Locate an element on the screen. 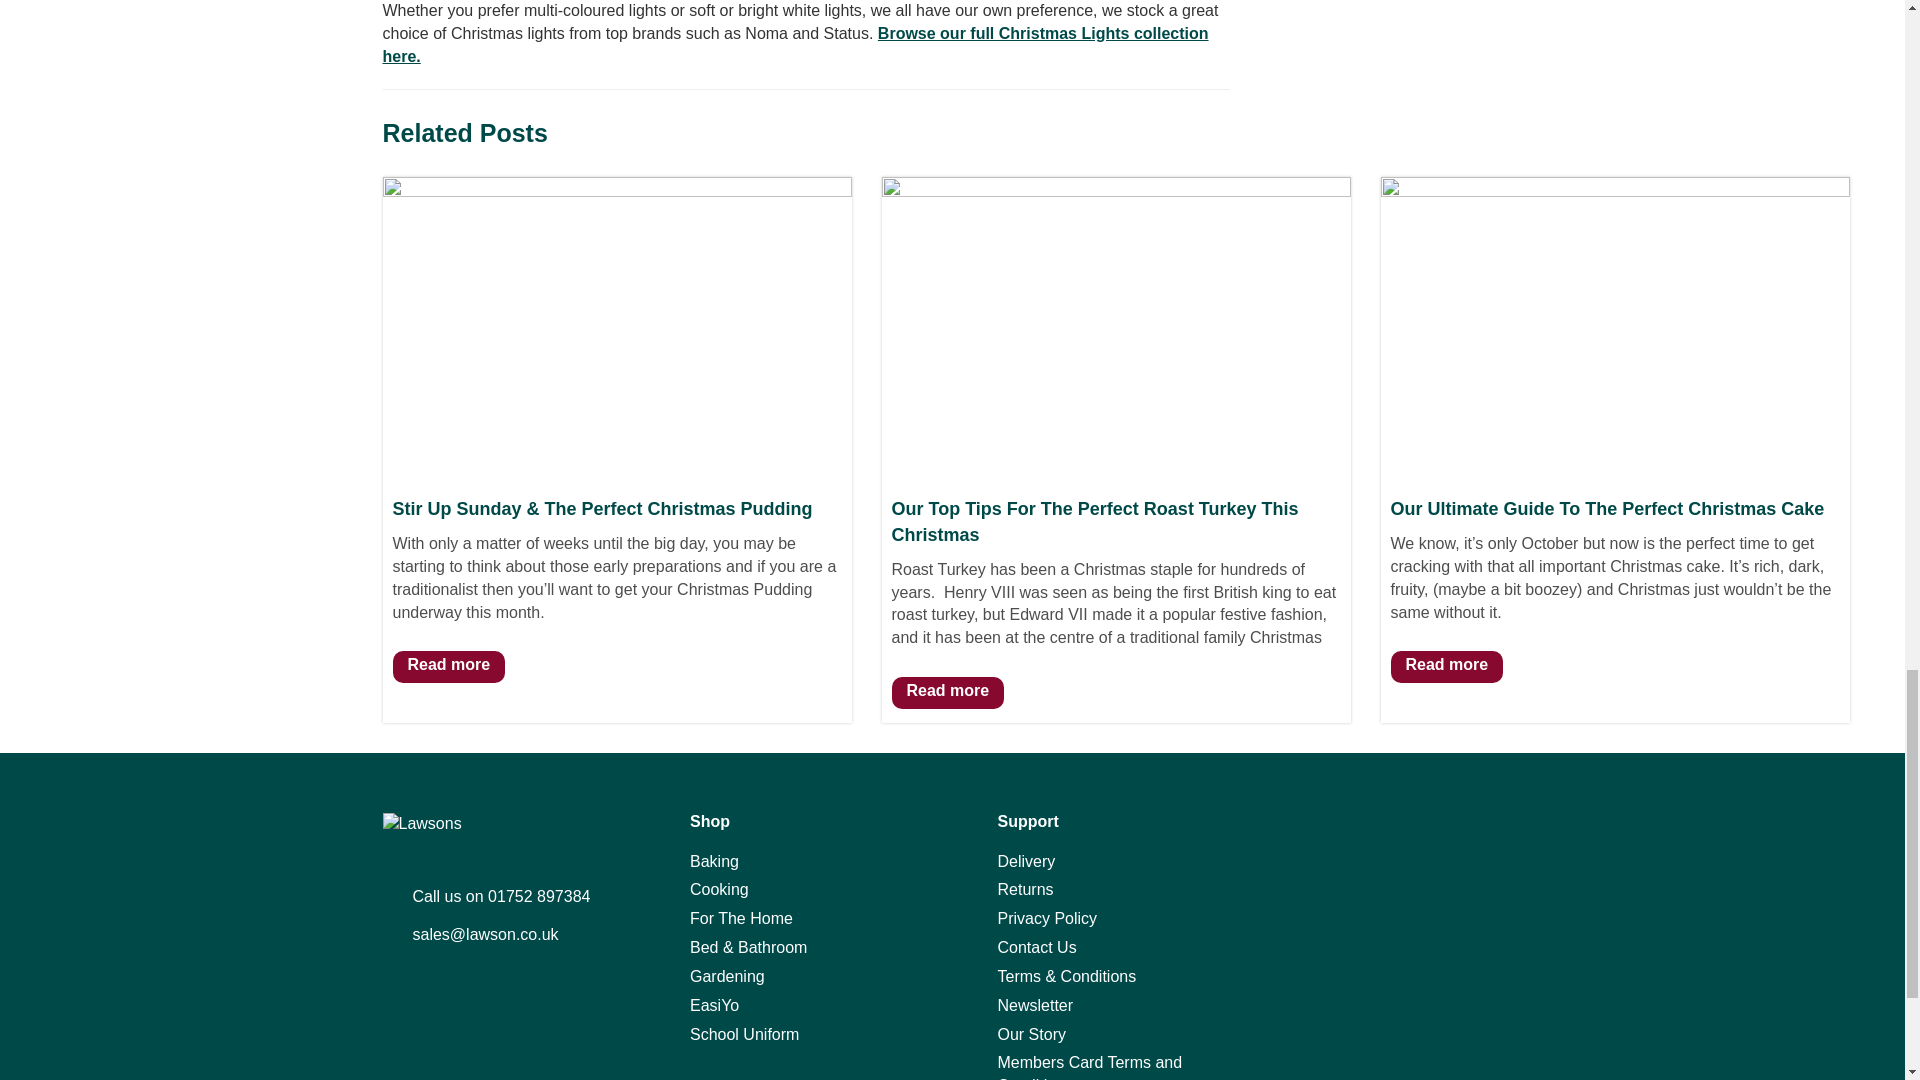  Baking is located at coordinates (798, 862).